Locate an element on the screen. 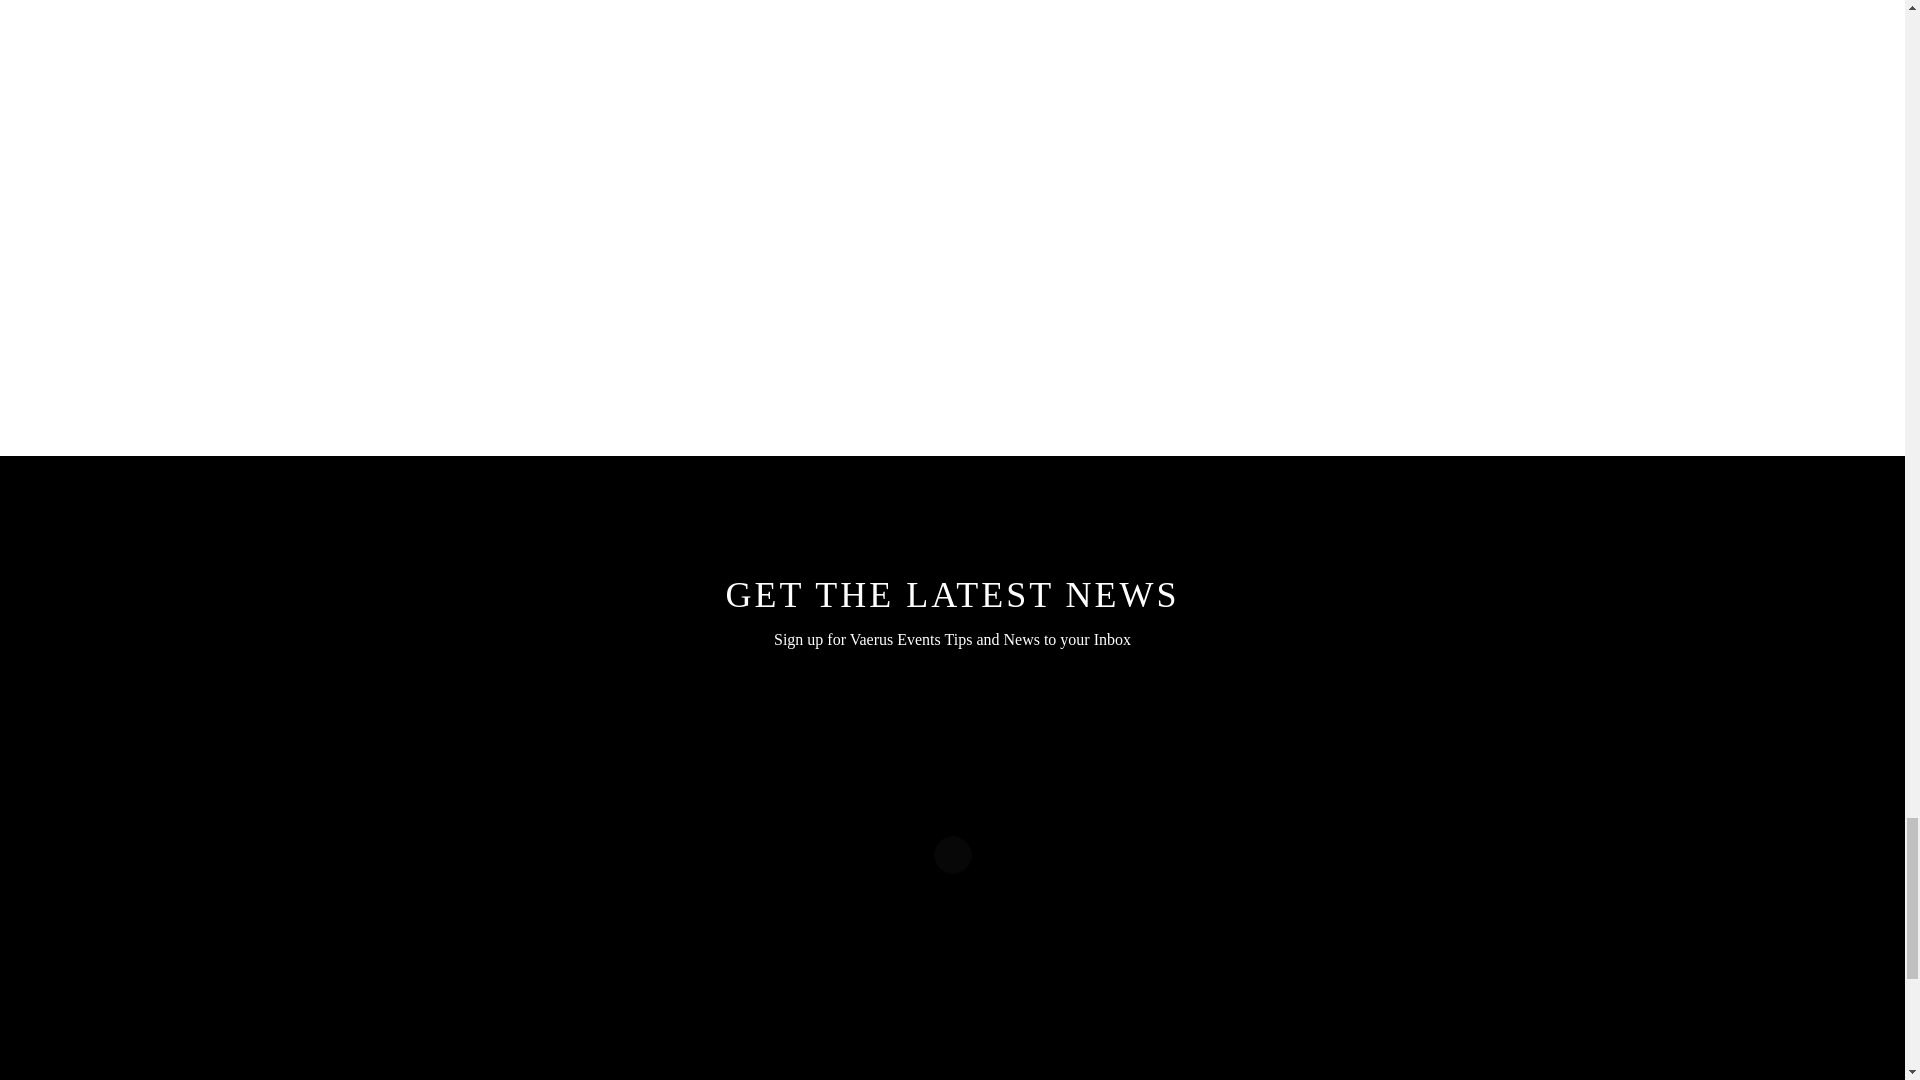 This screenshot has height=1080, width=1920. Submit is located at coordinates (1206, 159).